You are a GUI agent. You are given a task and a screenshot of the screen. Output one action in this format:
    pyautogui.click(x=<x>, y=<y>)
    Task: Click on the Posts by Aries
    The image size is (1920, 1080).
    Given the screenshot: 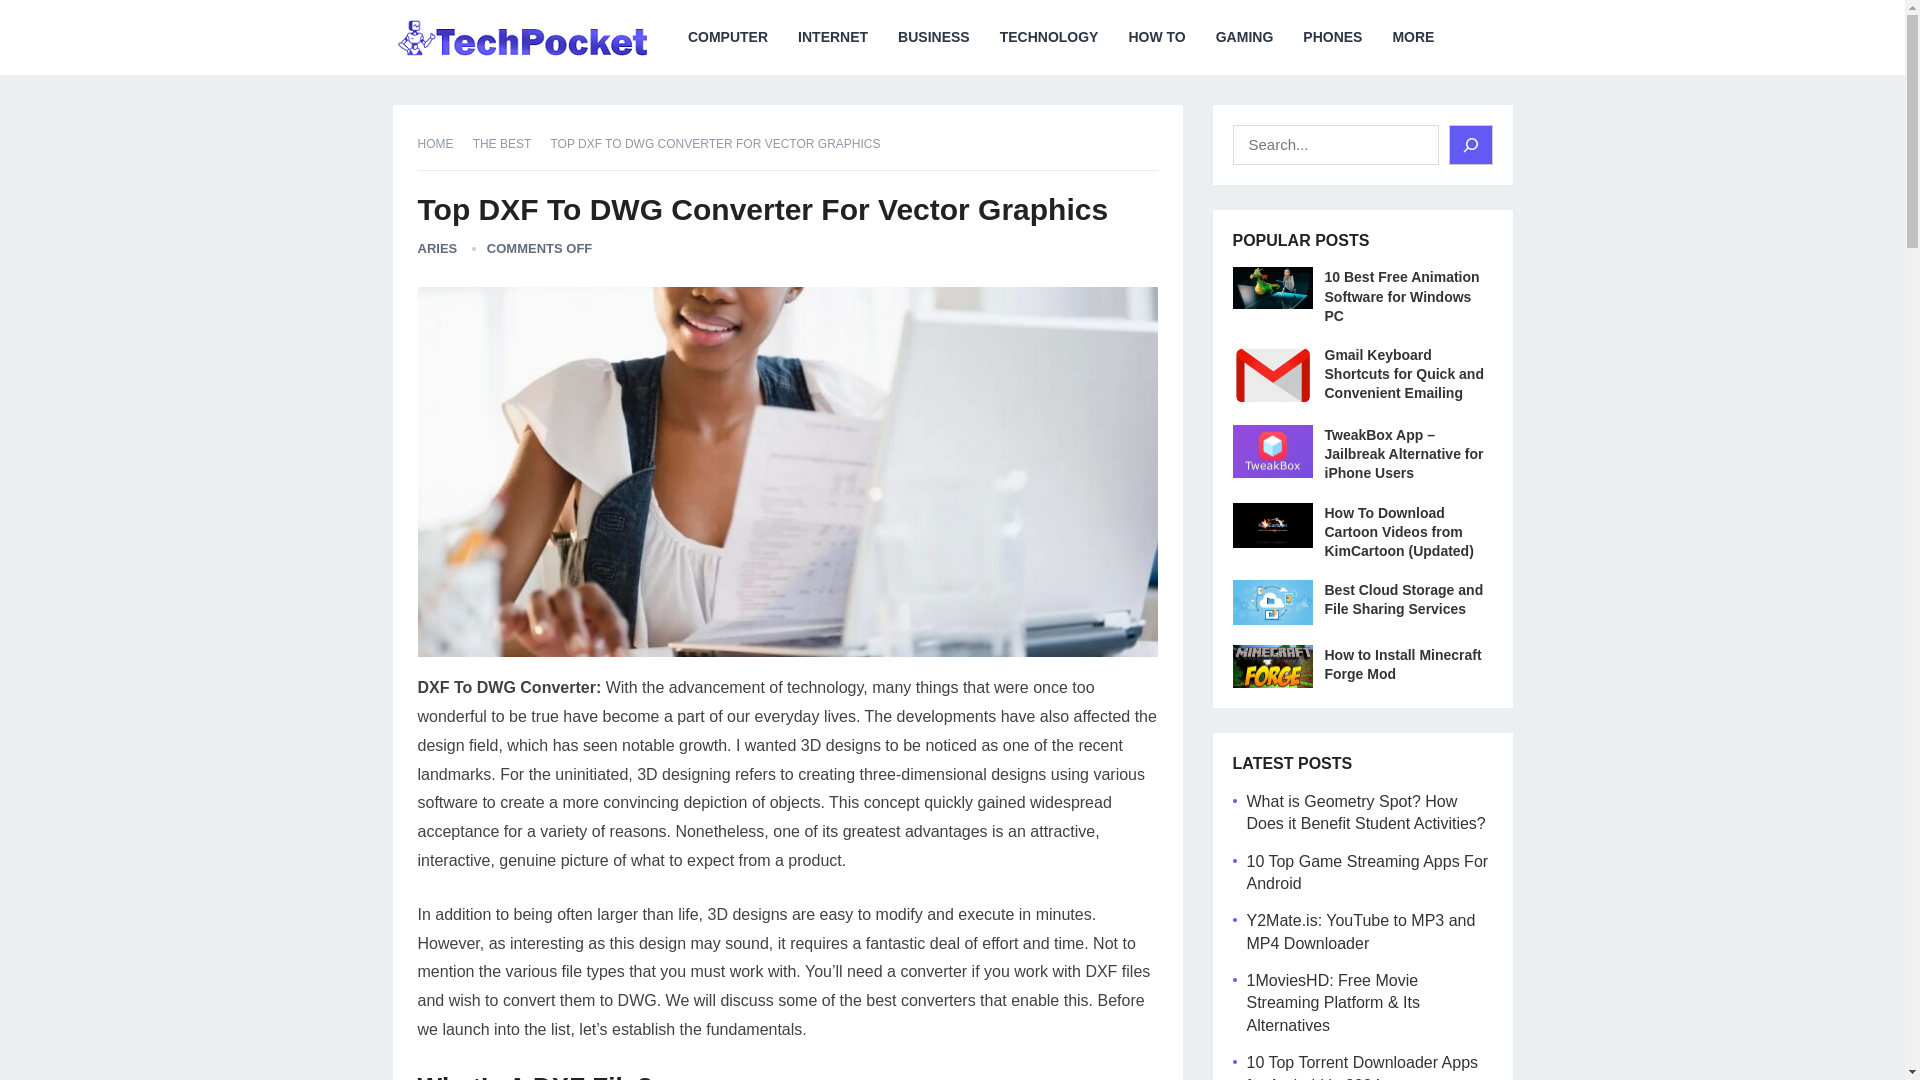 What is the action you would take?
    pyautogui.click(x=438, y=248)
    